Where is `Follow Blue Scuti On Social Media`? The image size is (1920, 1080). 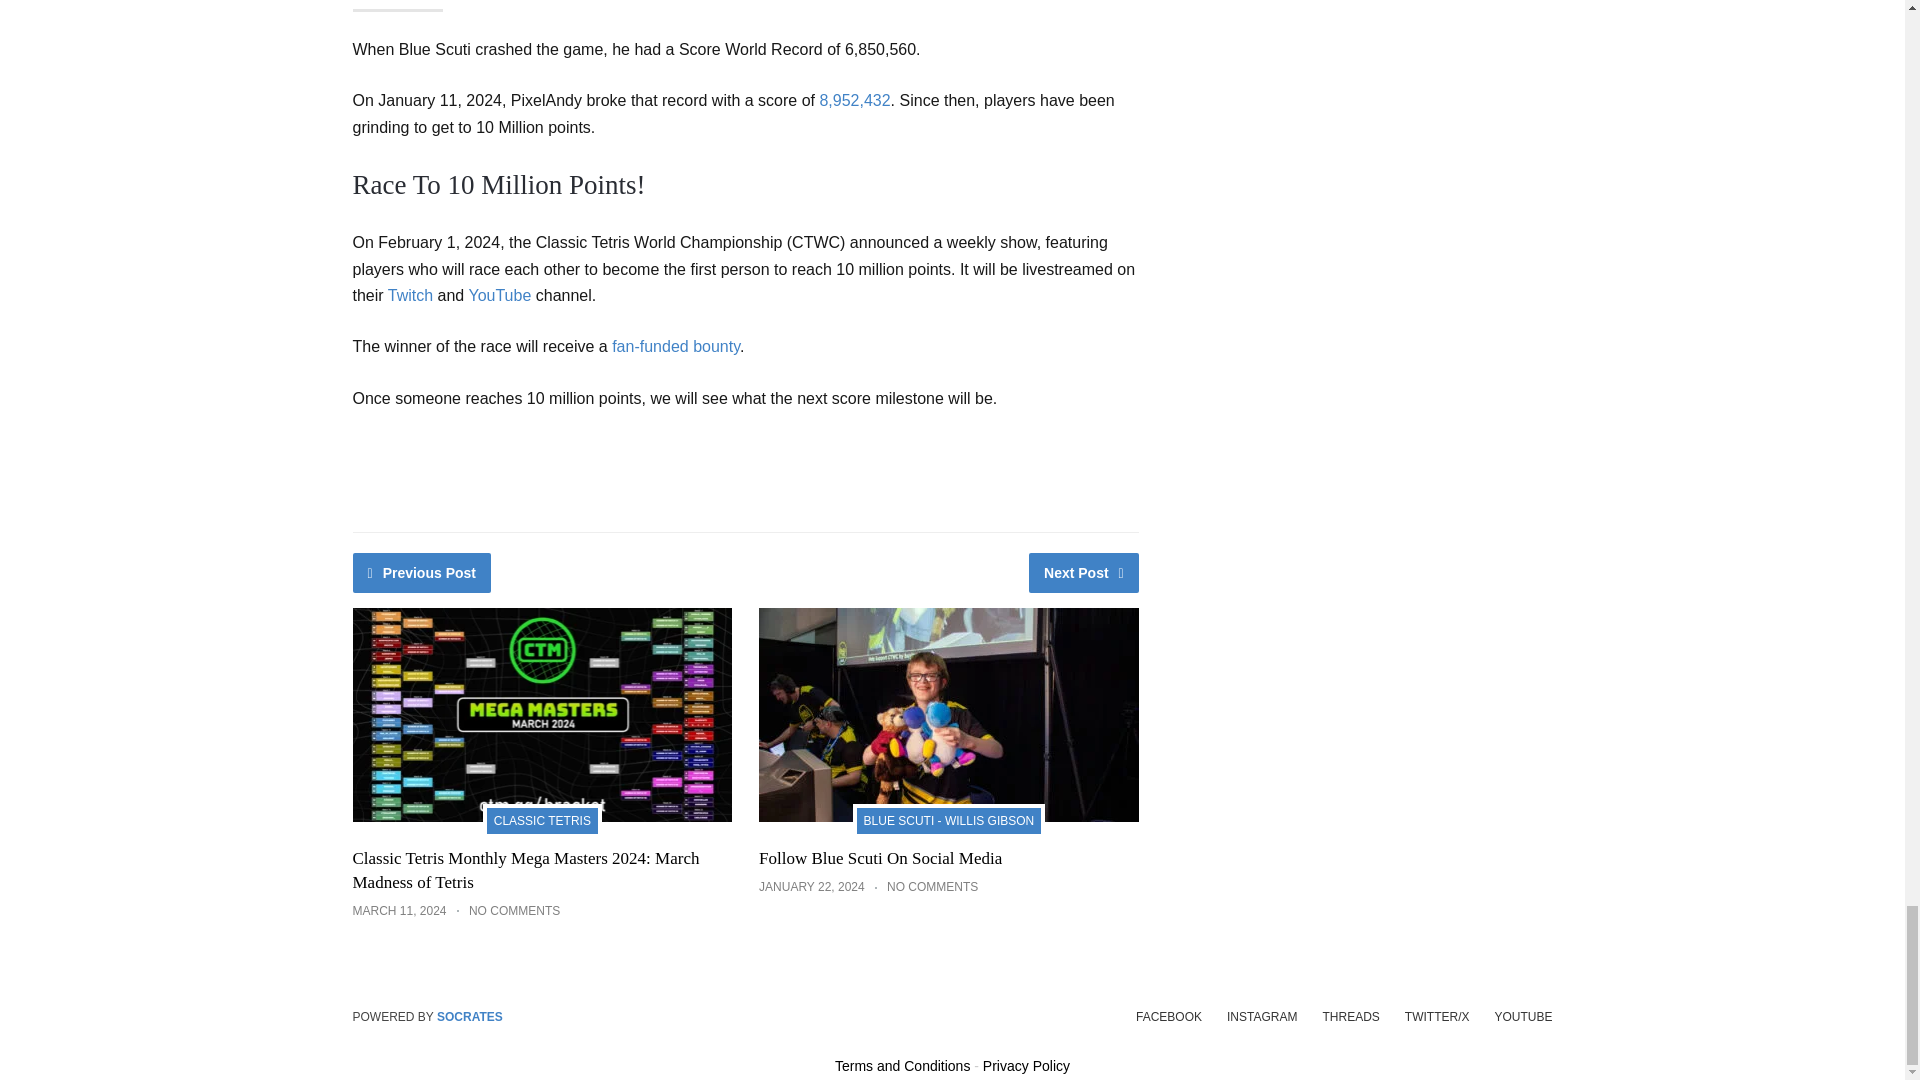 Follow Blue Scuti On Social Media is located at coordinates (880, 858).